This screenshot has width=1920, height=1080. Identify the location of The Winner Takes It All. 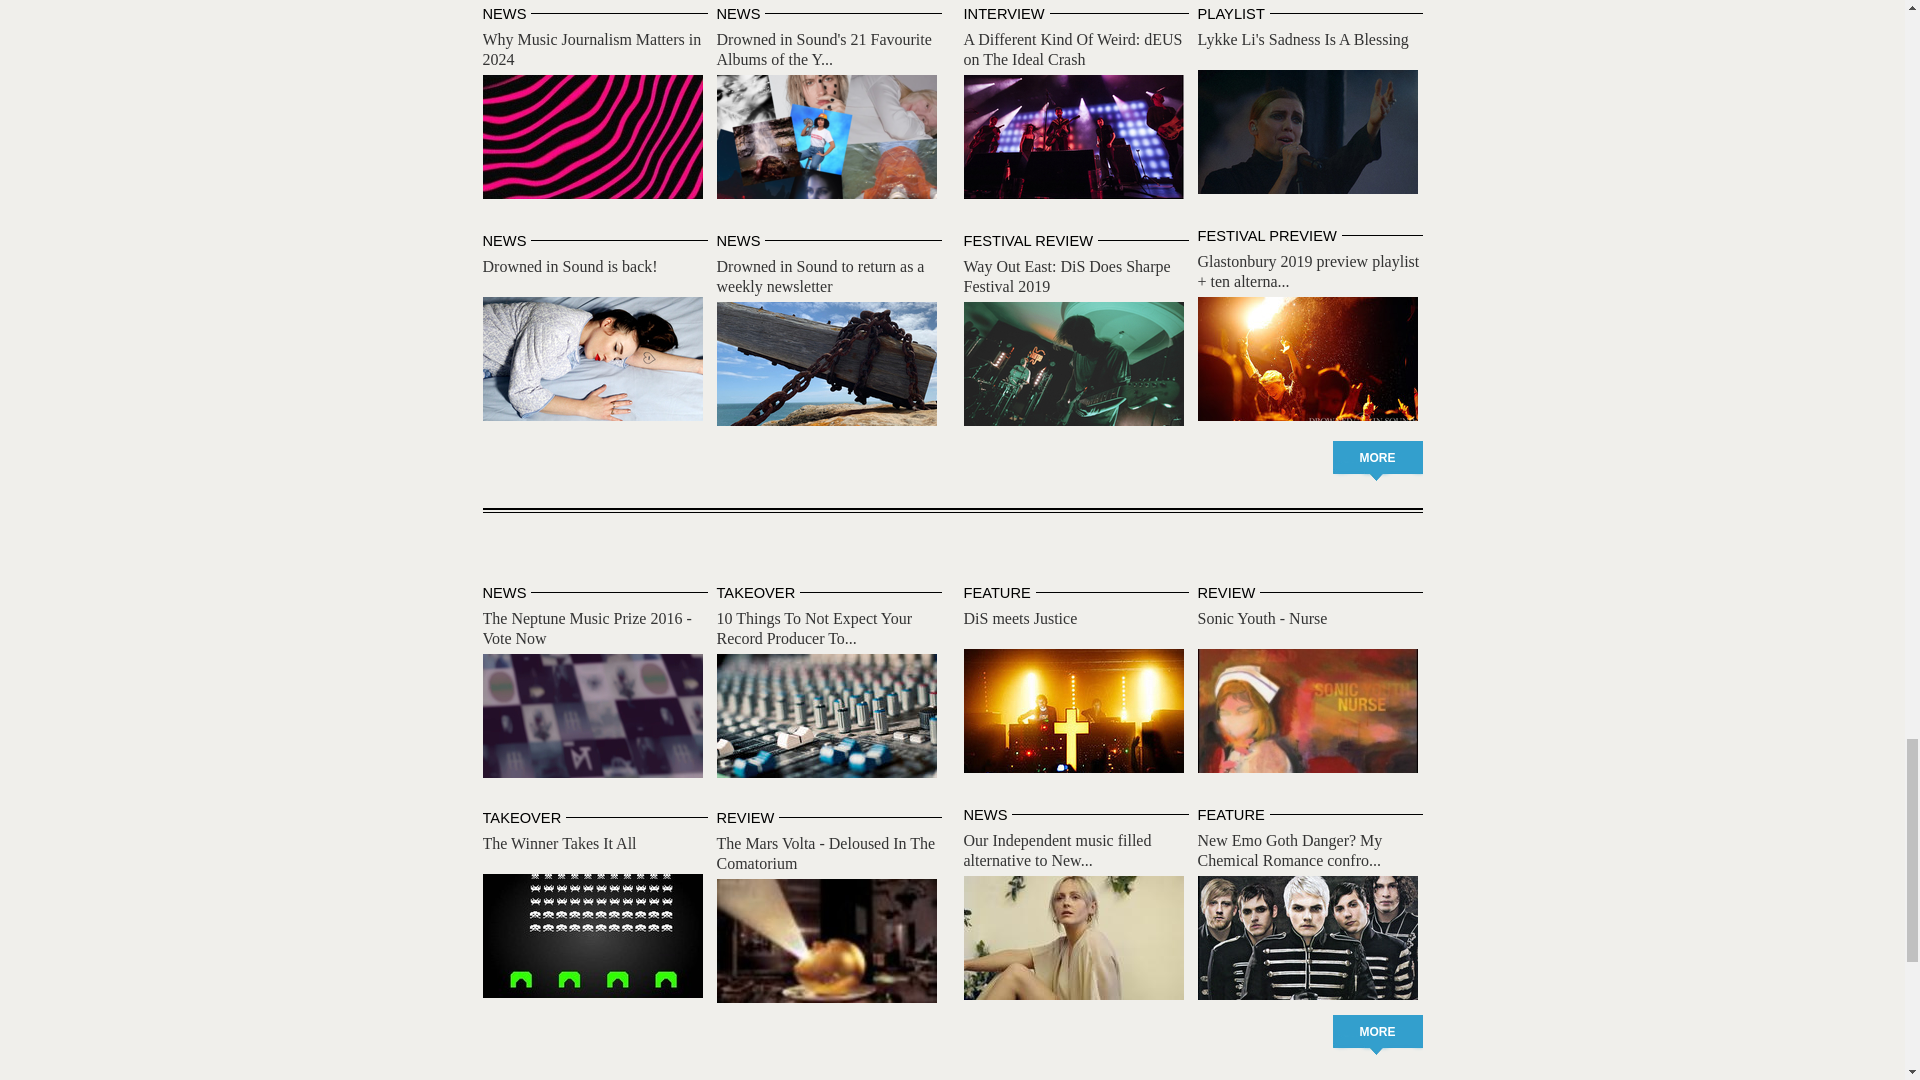
(592, 935).